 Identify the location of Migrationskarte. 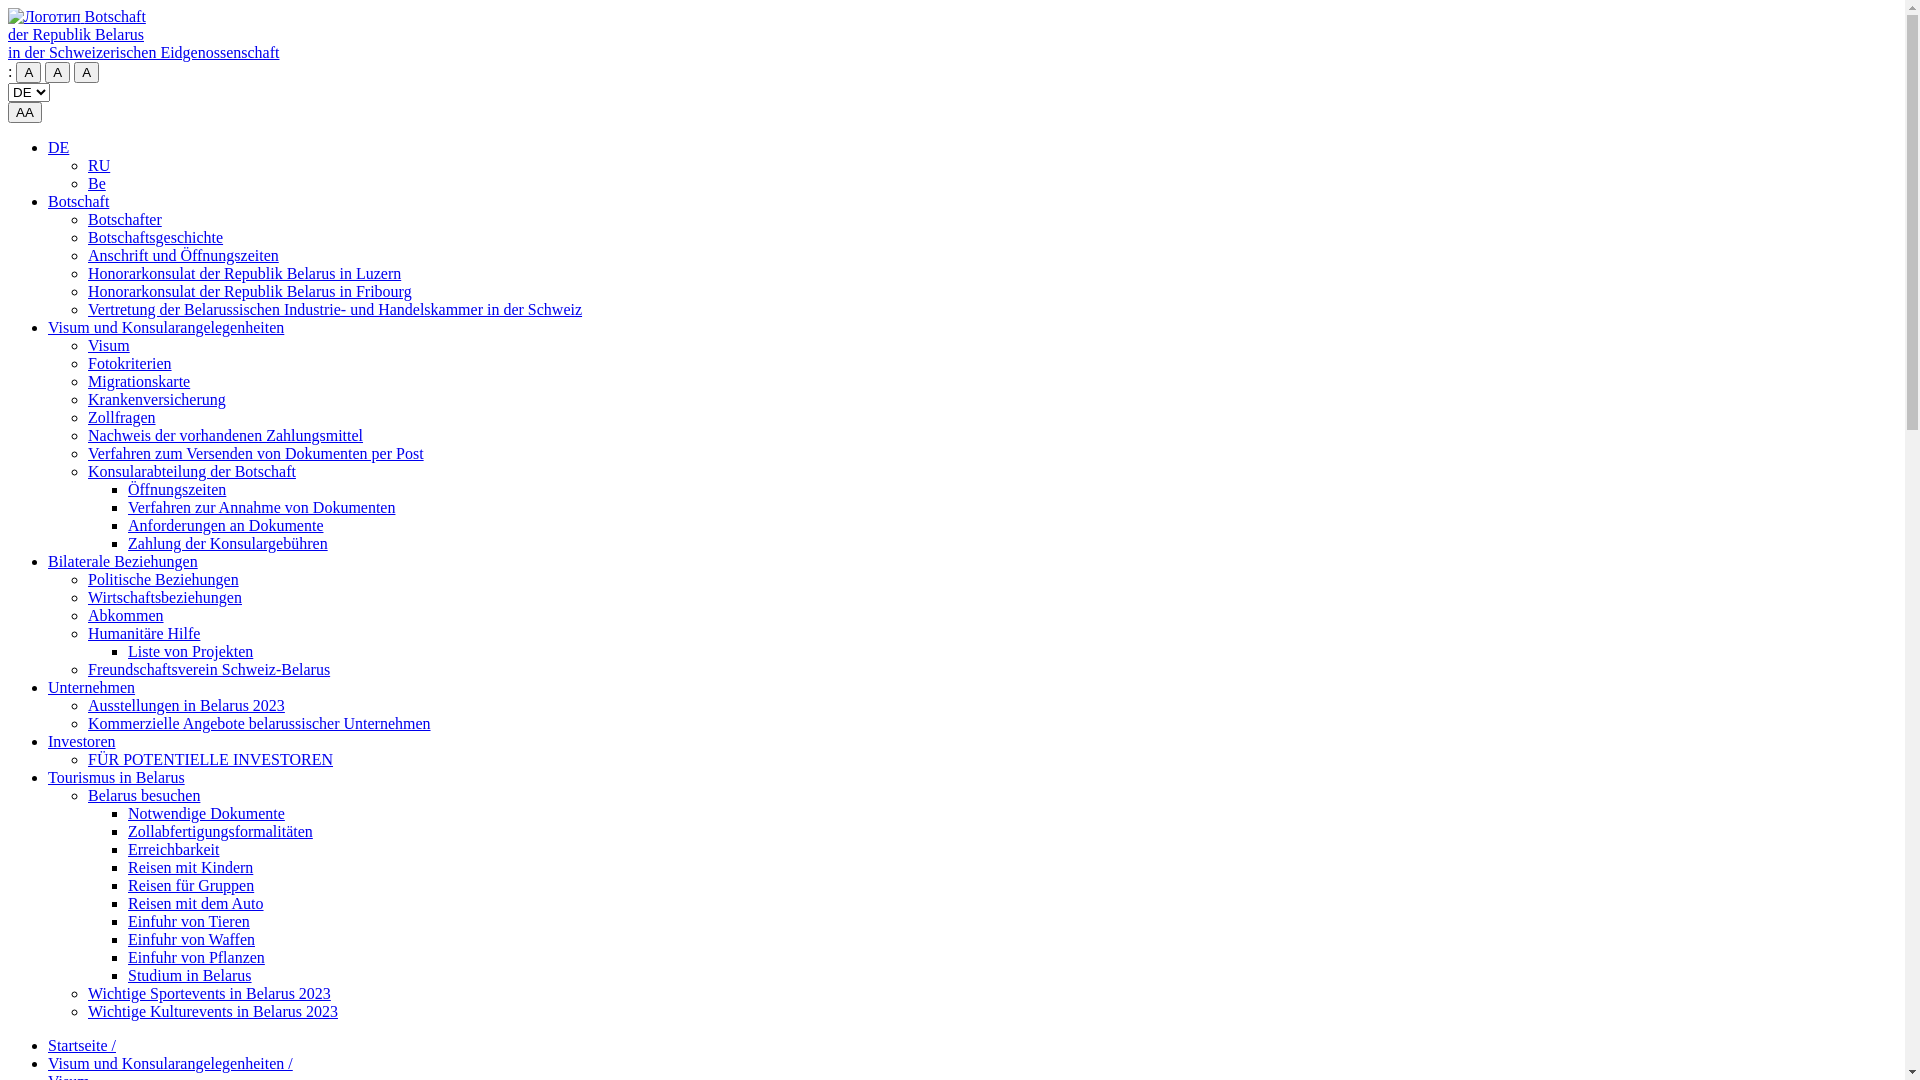
(139, 382).